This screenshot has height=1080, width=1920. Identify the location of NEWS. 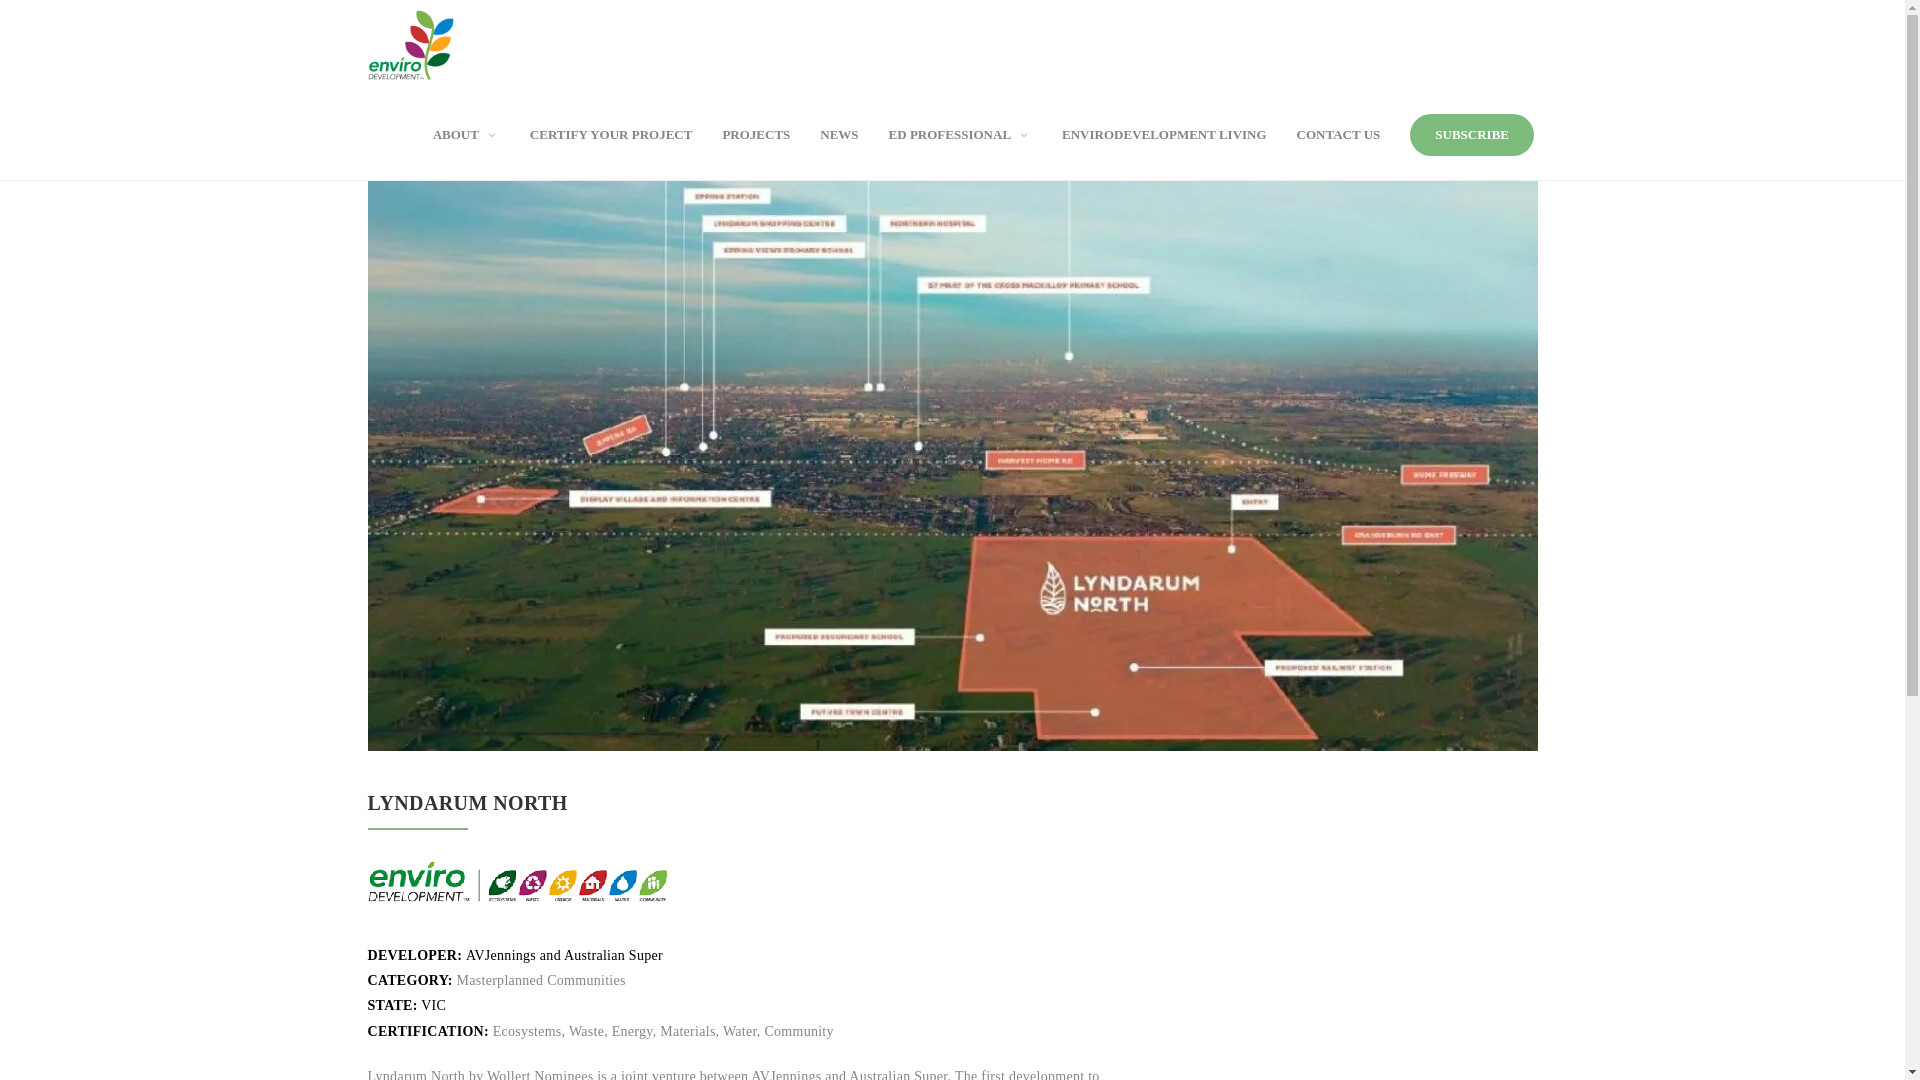
(839, 135).